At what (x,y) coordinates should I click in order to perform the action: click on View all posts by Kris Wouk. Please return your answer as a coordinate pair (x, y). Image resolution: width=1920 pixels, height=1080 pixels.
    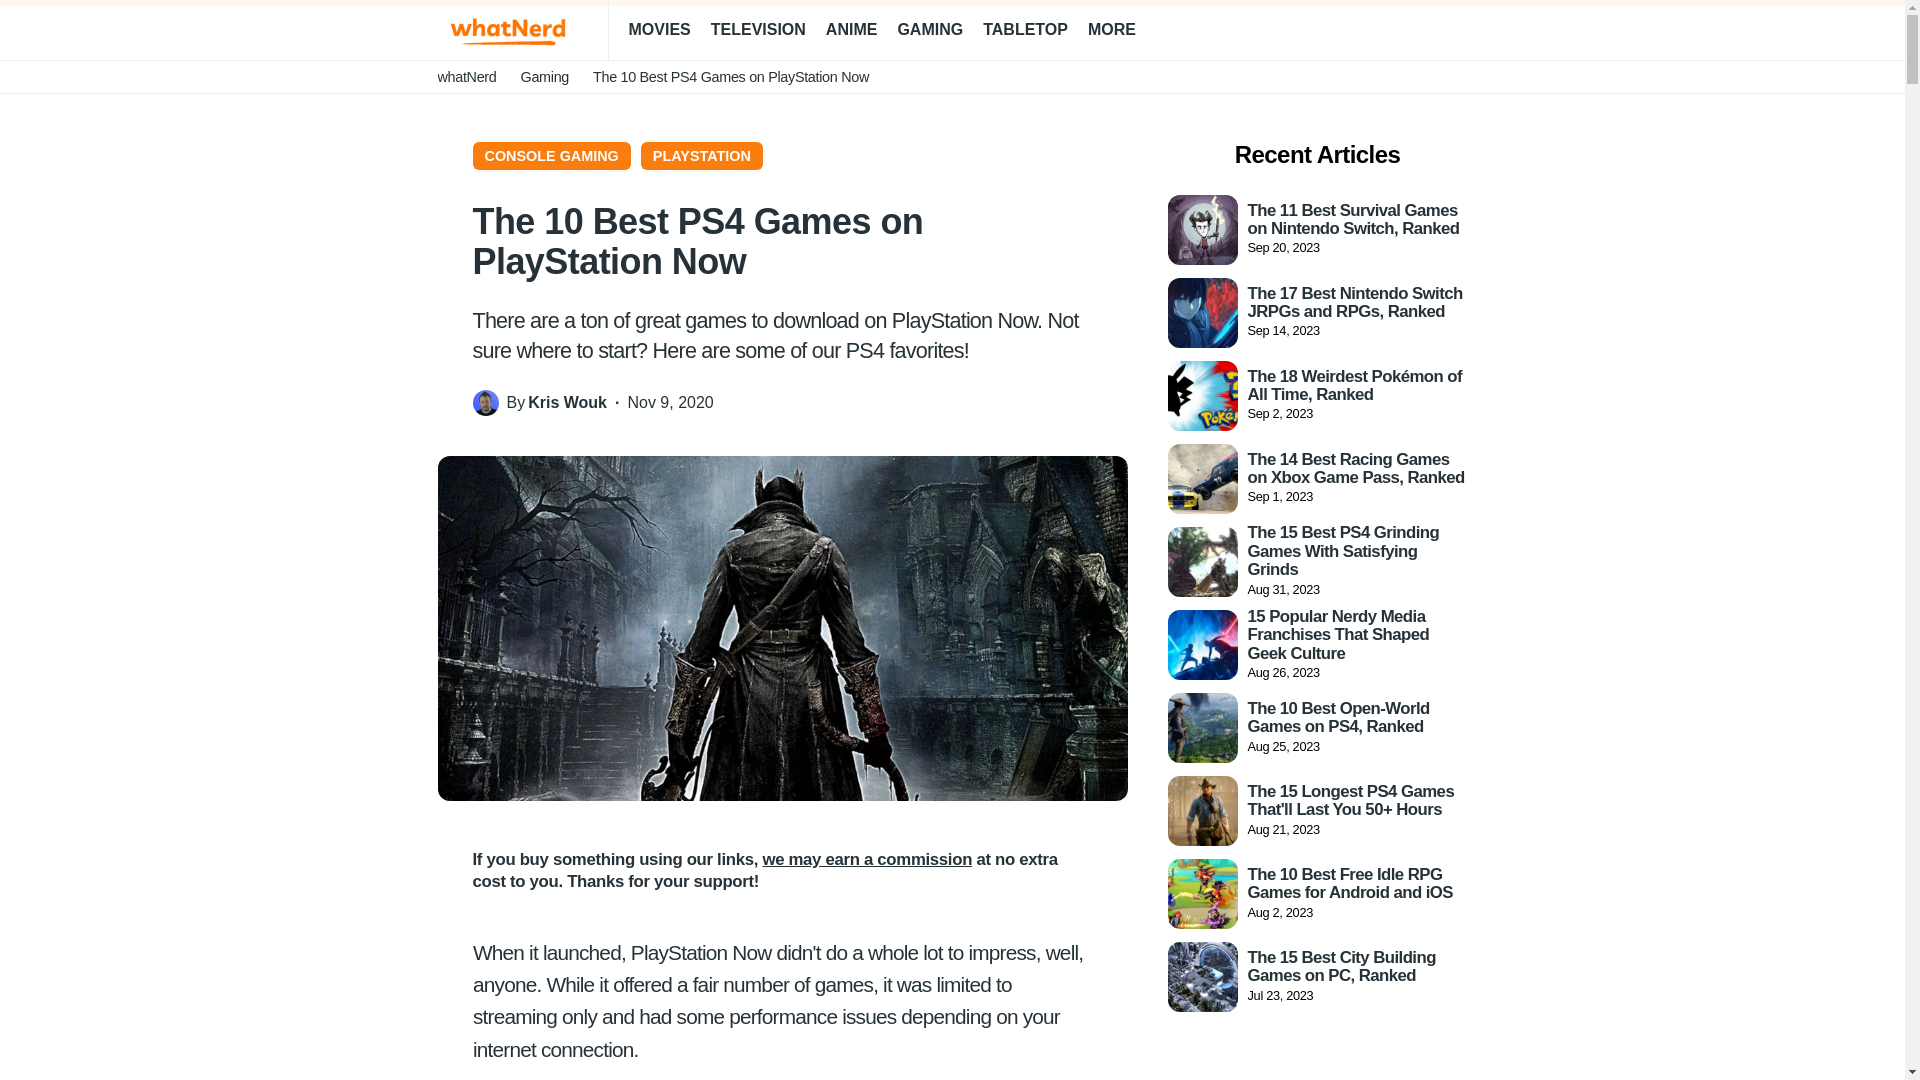
    Looking at the image, I should click on (567, 402).